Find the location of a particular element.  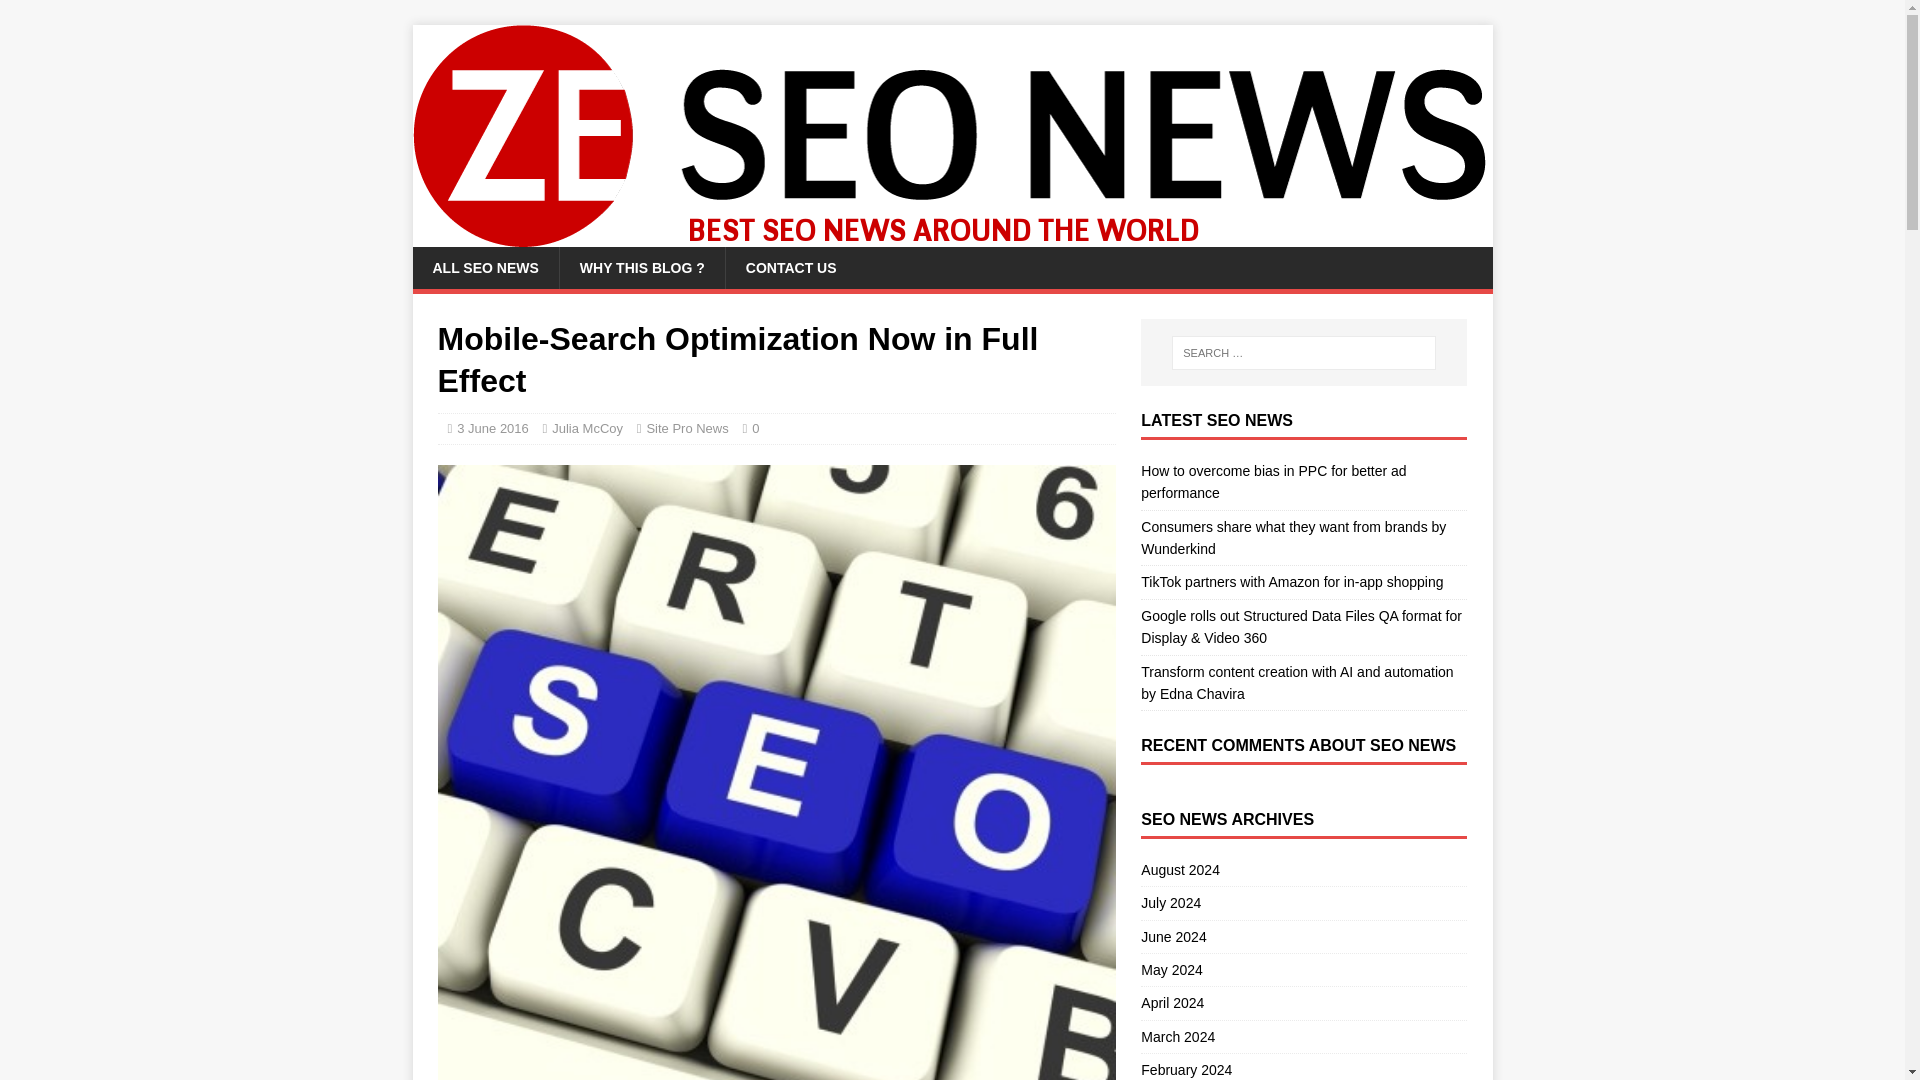

Search is located at coordinates (74, 16).